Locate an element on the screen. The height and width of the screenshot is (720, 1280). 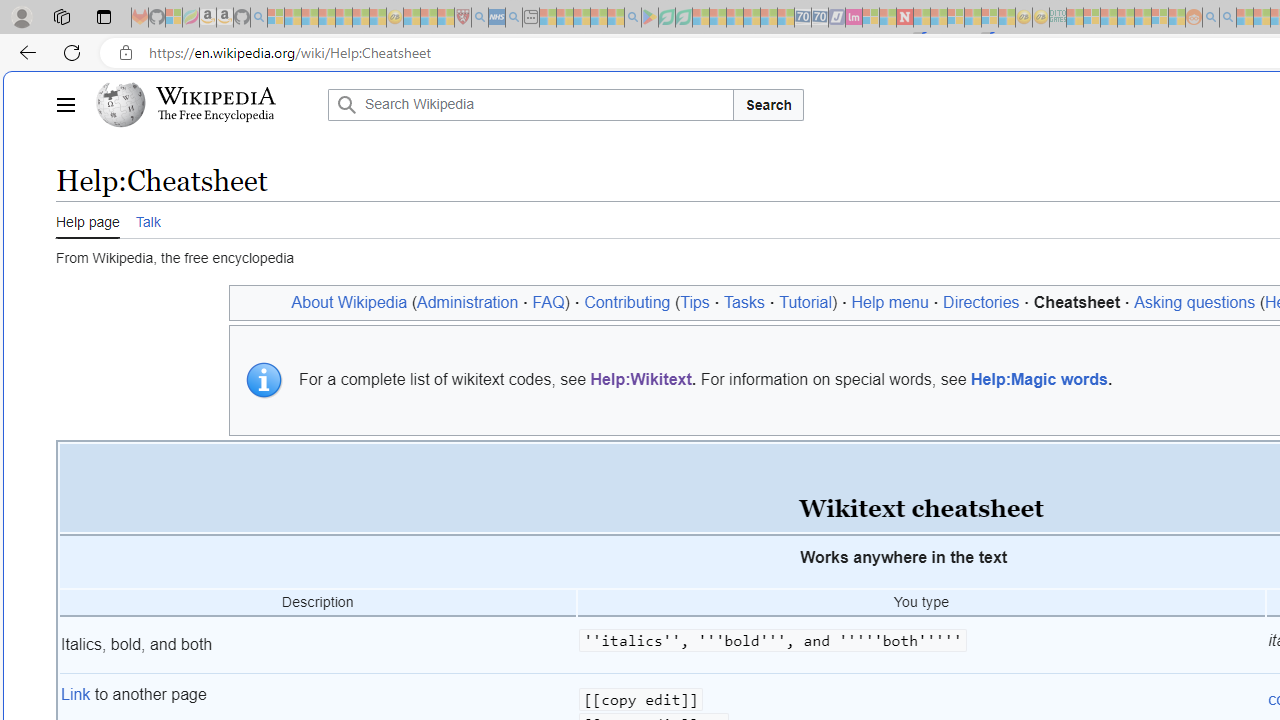
Tips is located at coordinates (694, 302).